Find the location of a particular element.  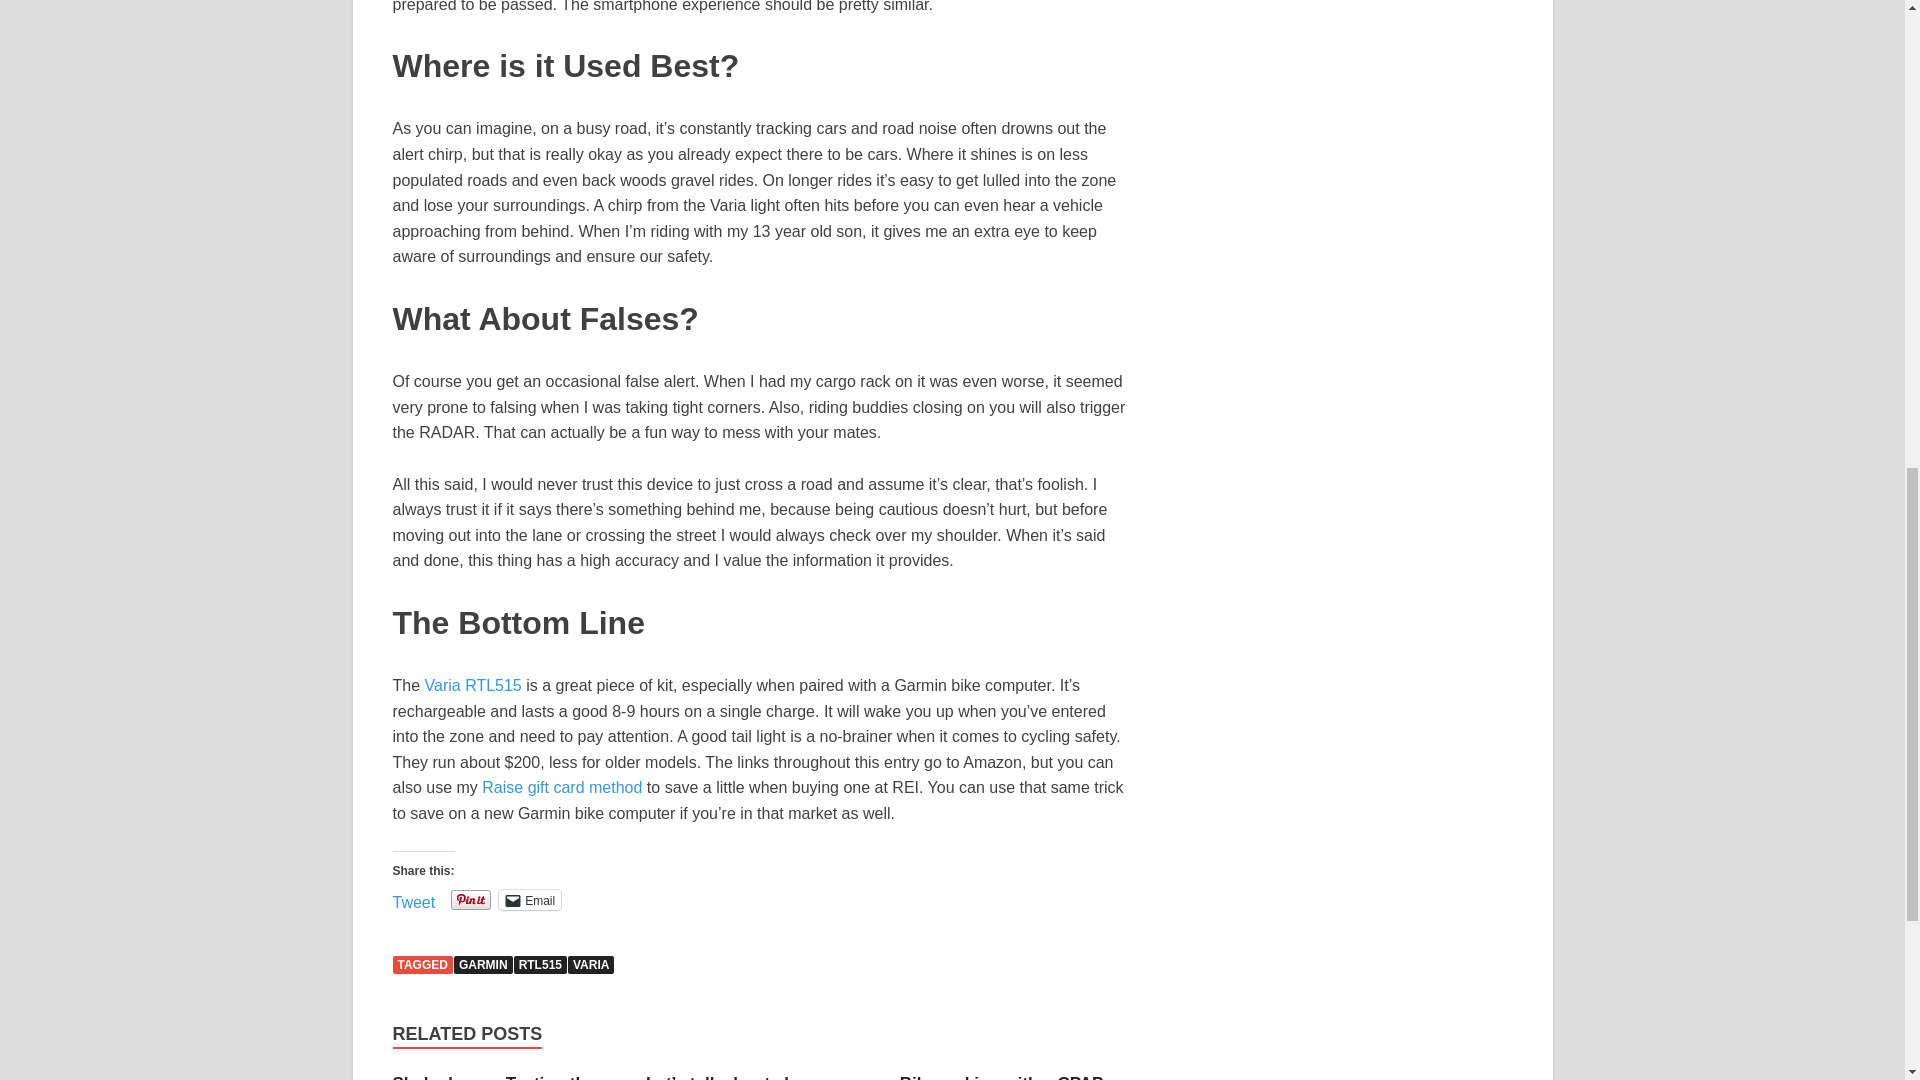

VARIA is located at coordinates (591, 964).